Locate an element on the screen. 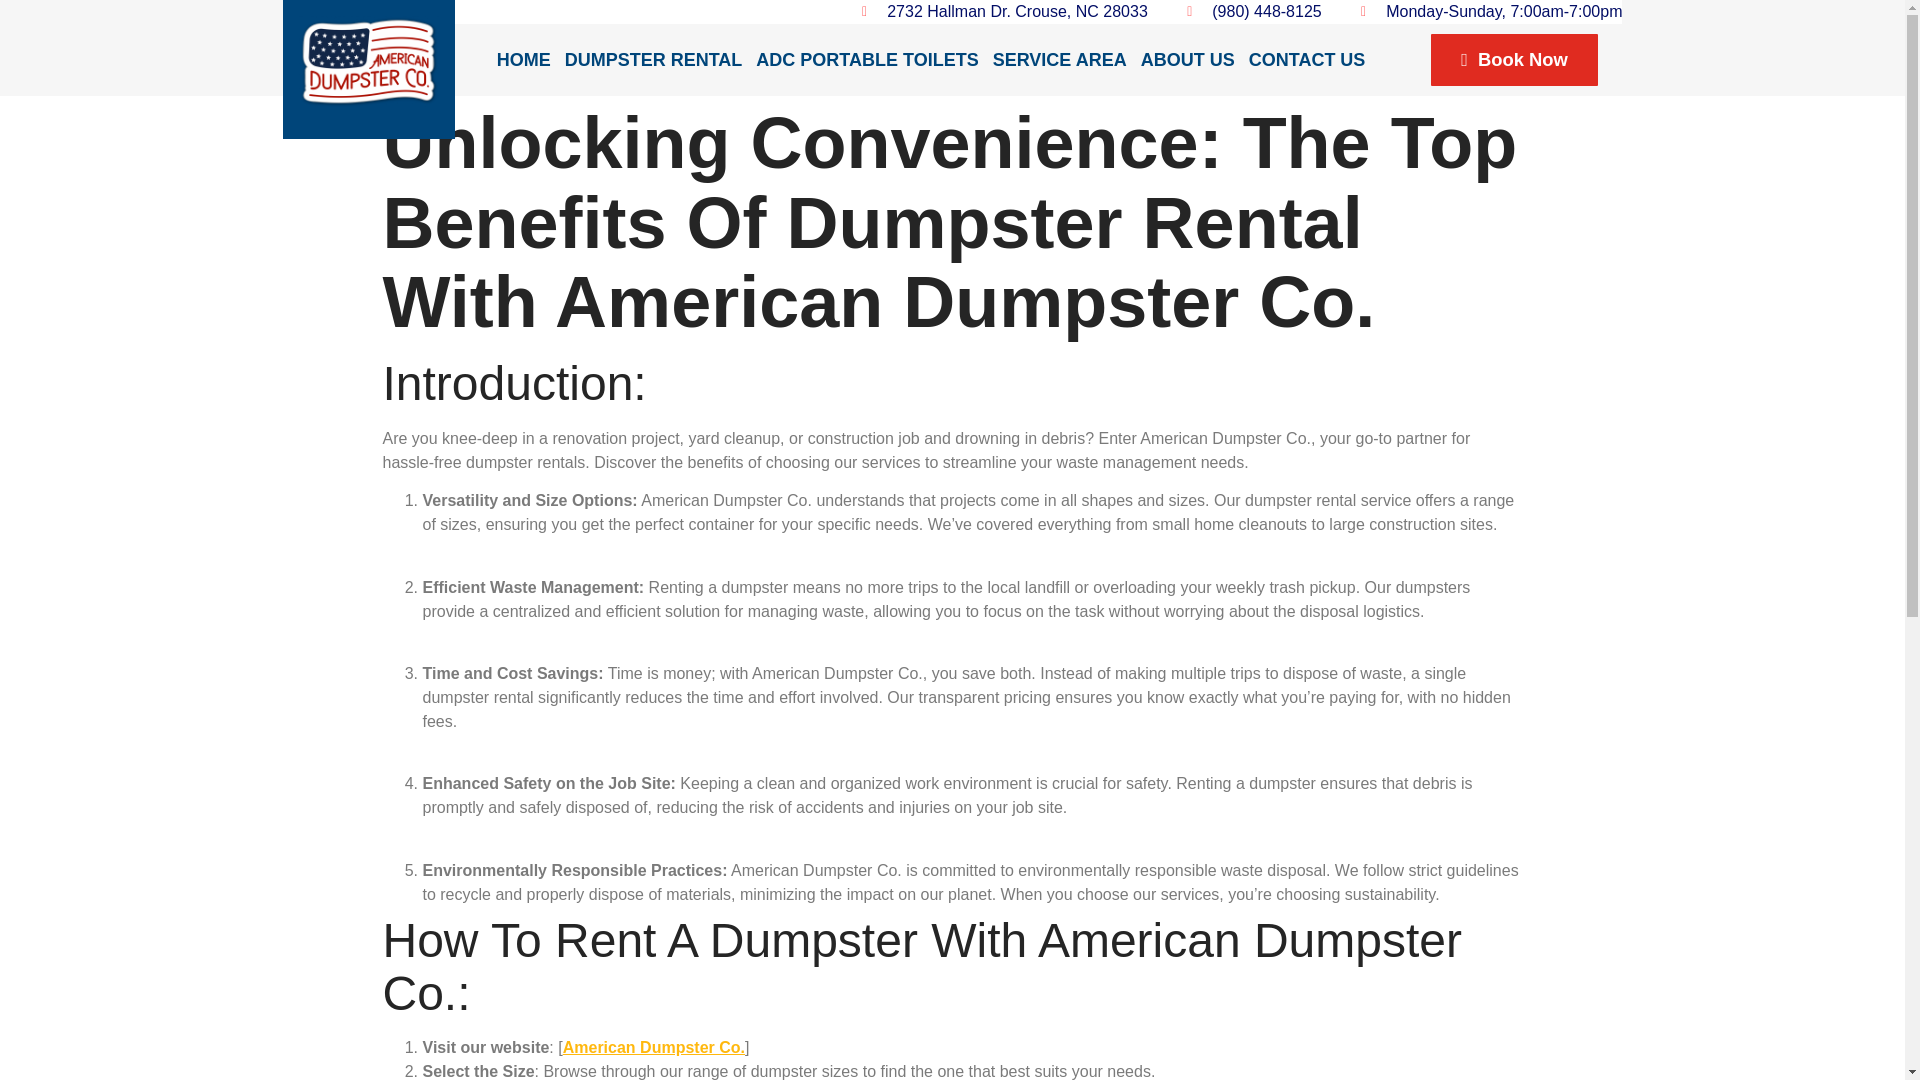  ABOUT US is located at coordinates (1188, 60).